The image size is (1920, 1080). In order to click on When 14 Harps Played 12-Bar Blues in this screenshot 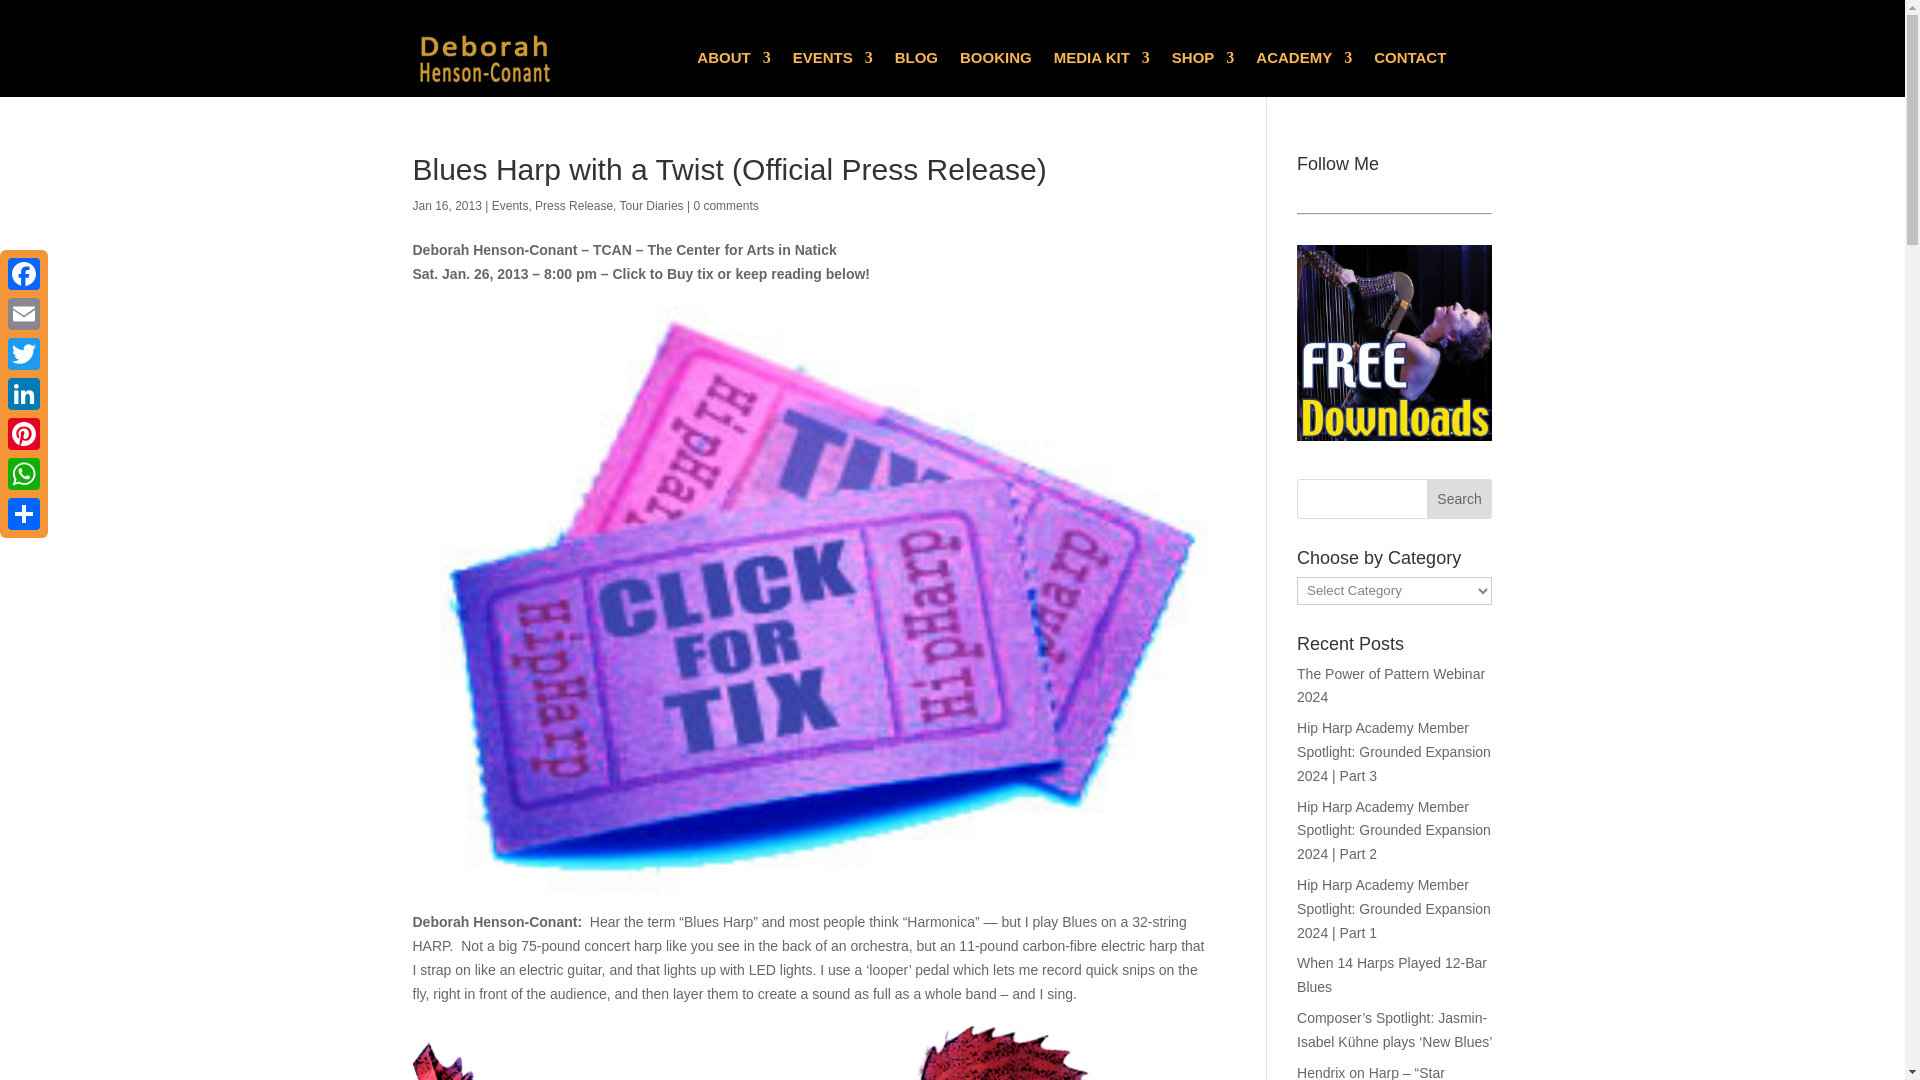, I will do `click(1392, 974)`.